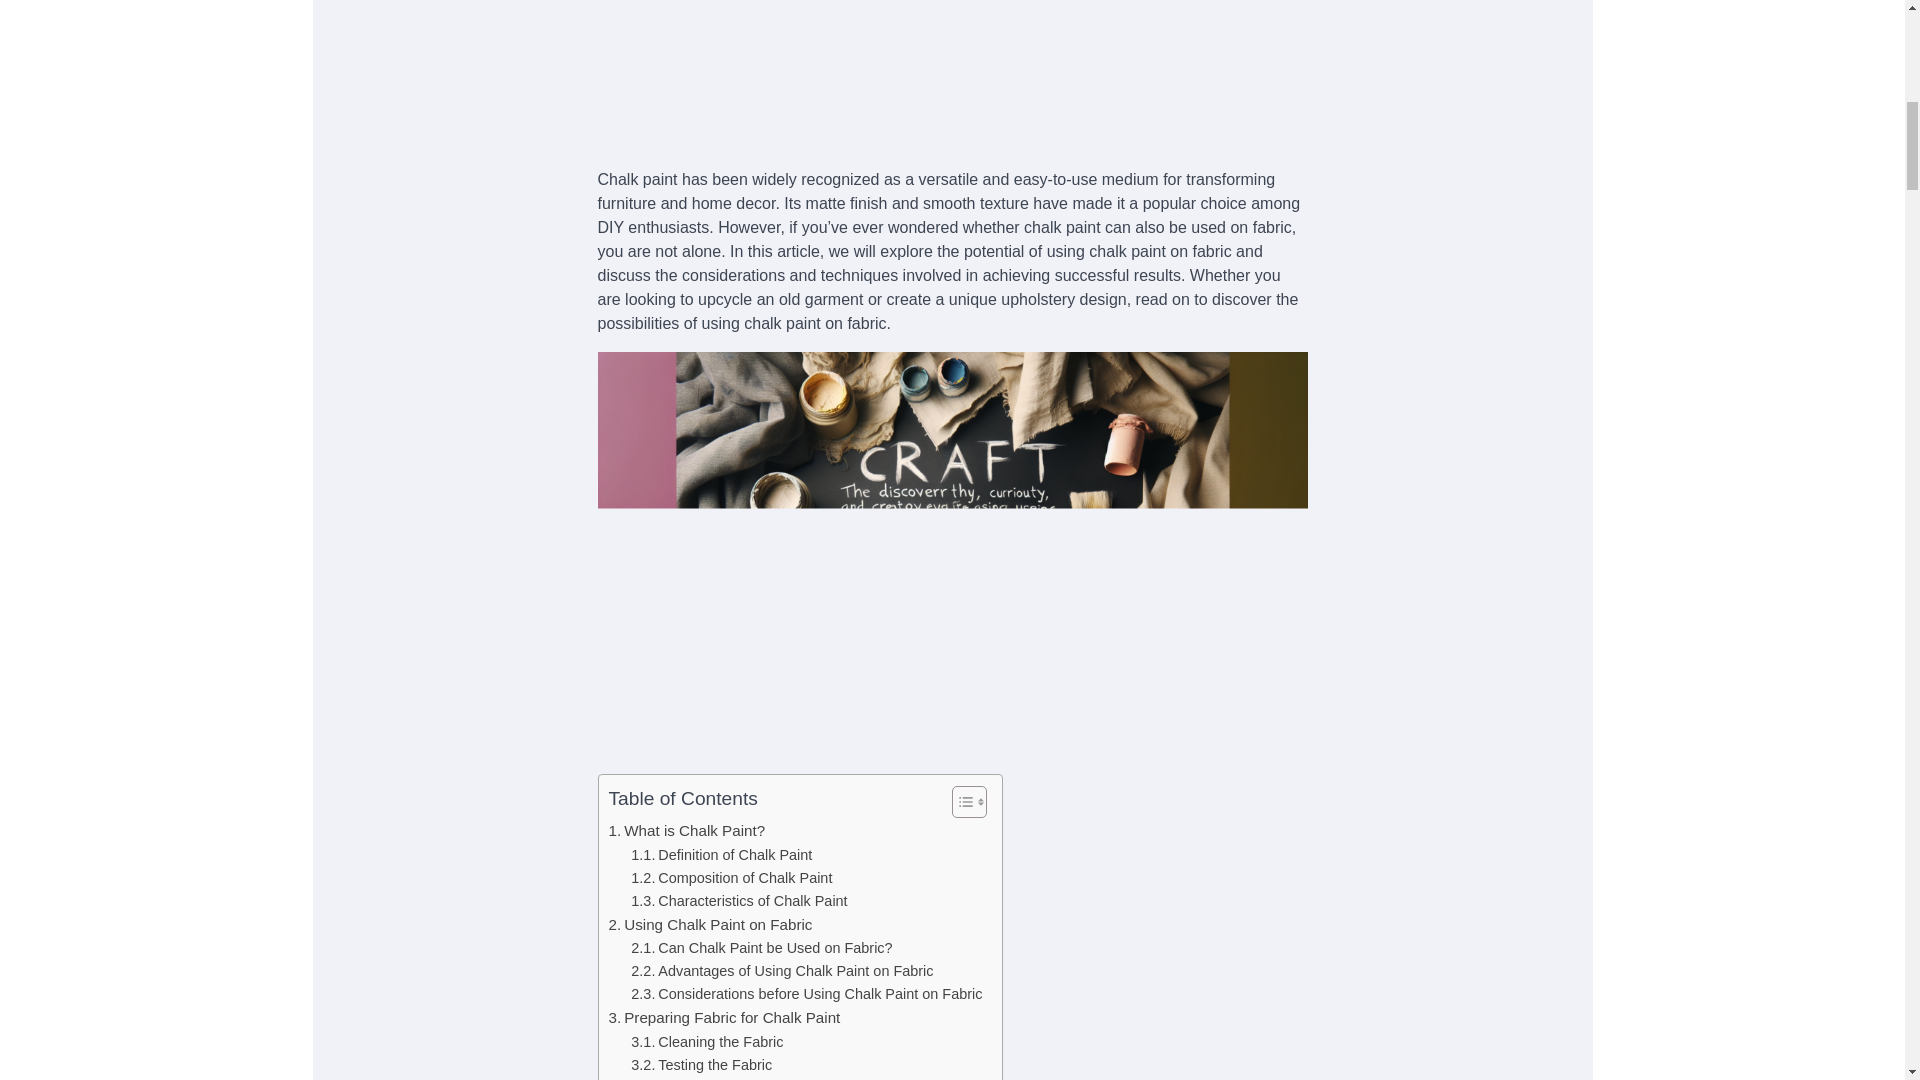 This screenshot has width=1920, height=1080. Describe the element at coordinates (762, 948) in the screenshot. I see `Can Chalk Paint be Used on Fabric?` at that location.